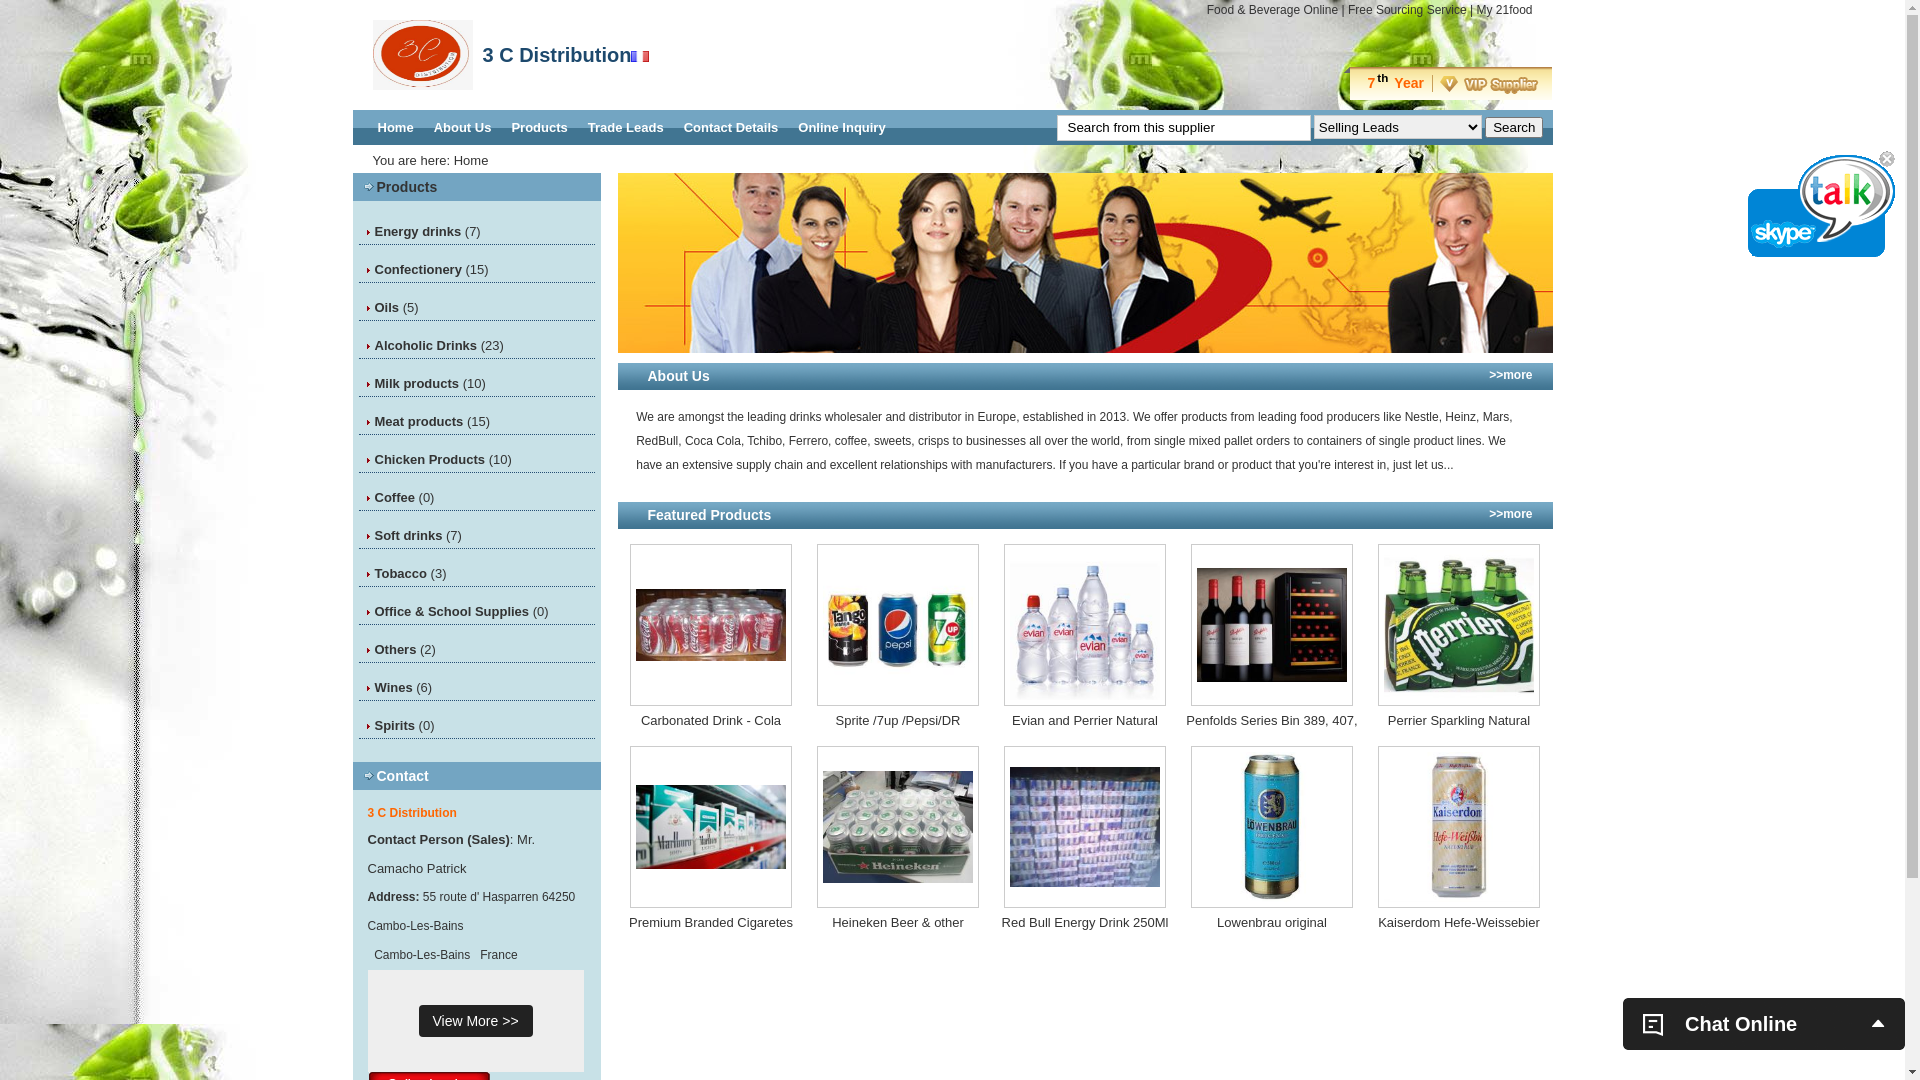  Describe the element at coordinates (1183, 127) in the screenshot. I see `Search from this supplier` at that location.